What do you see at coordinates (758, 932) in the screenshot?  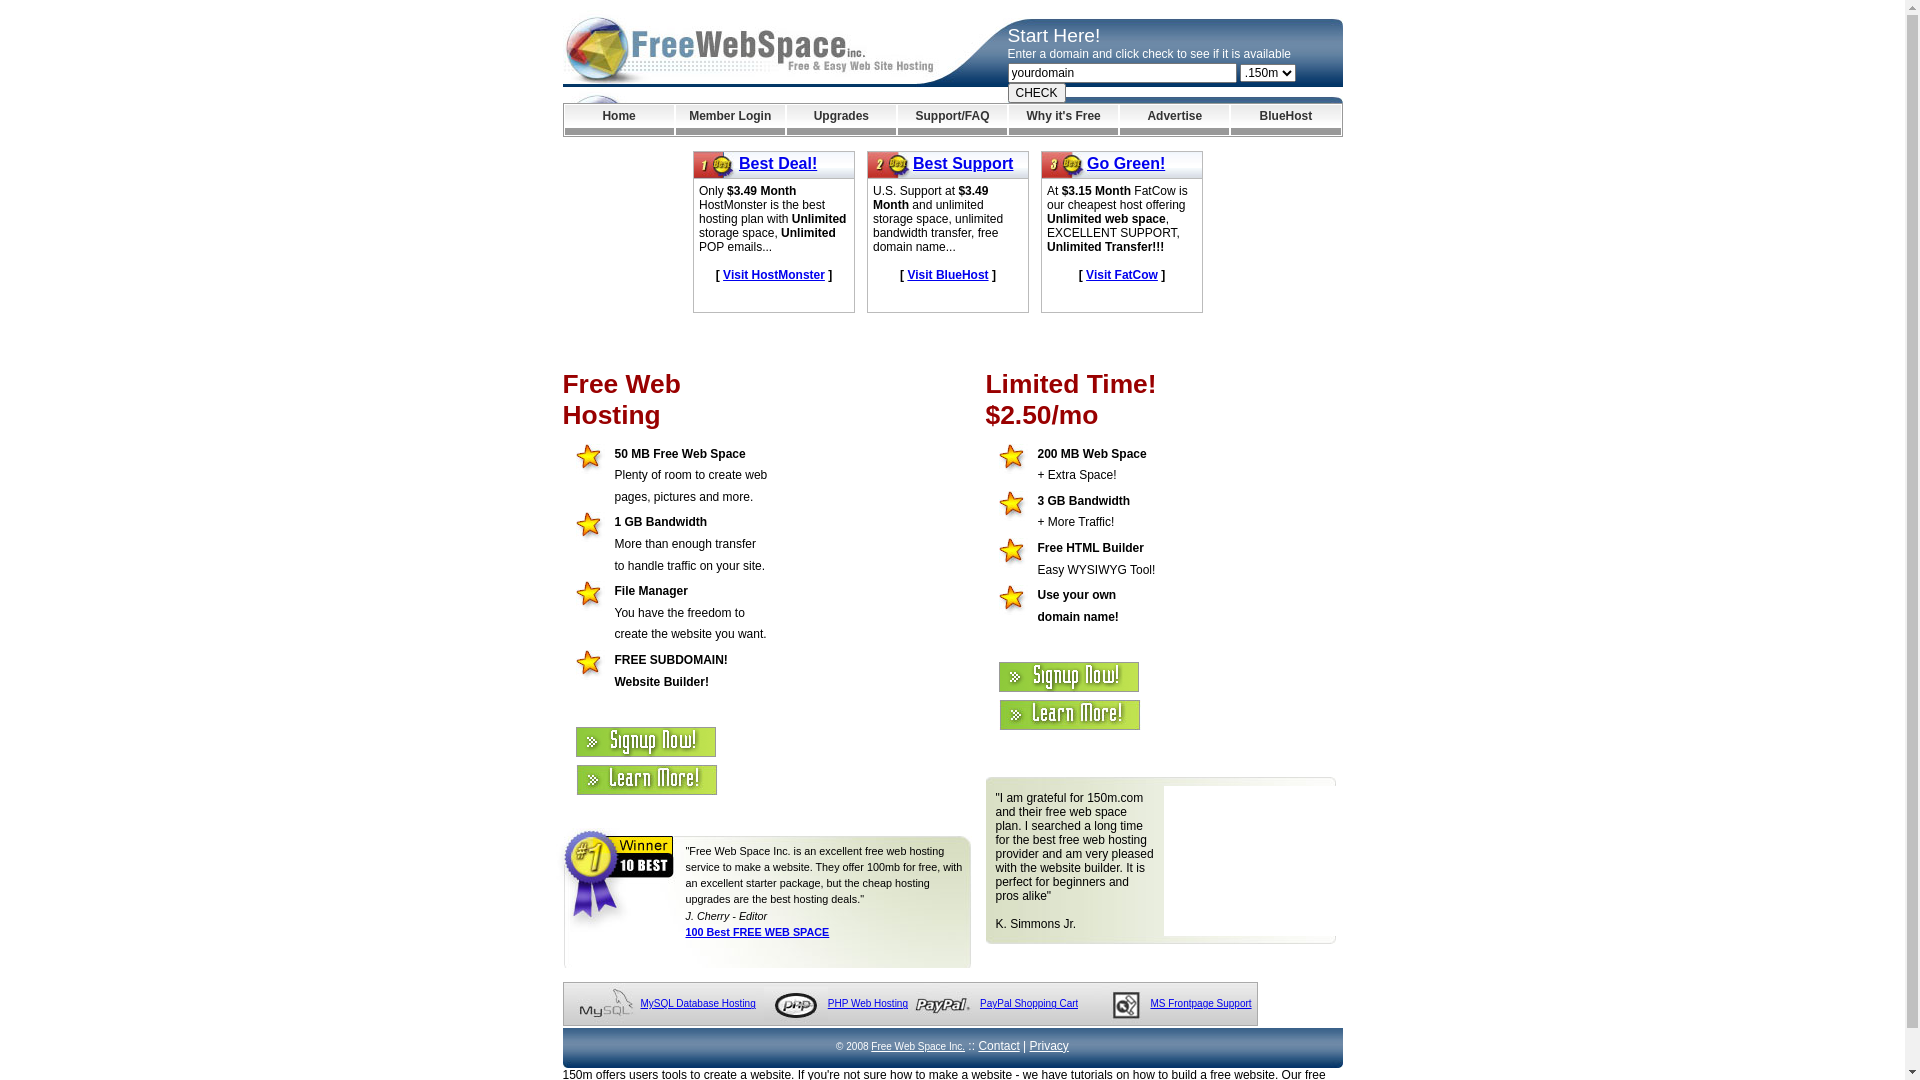 I see `100 Best FREE WEB SPACE` at bounding box center [758, 932].